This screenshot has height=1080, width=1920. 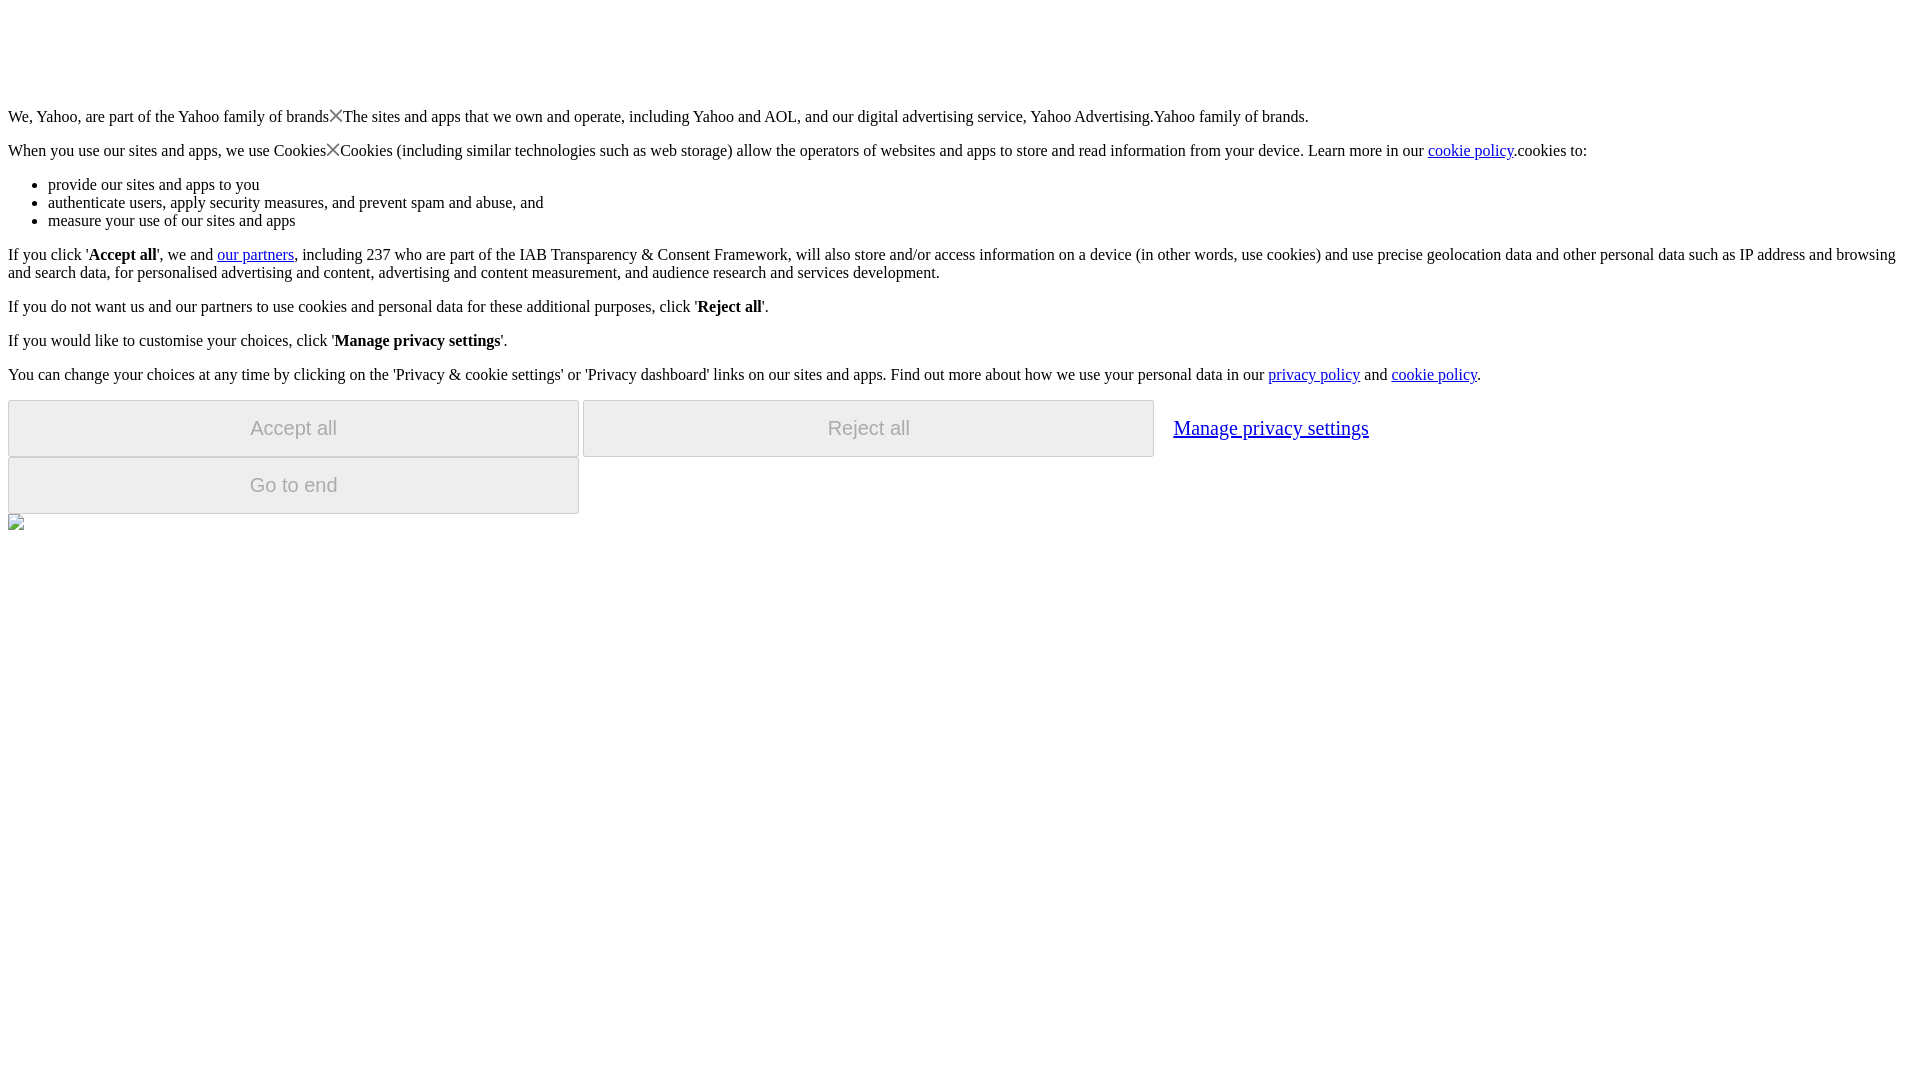 What do you see at coordinates (868, 428) in the screenshot?
I see `Reject all` at bounding box center [868, 428].